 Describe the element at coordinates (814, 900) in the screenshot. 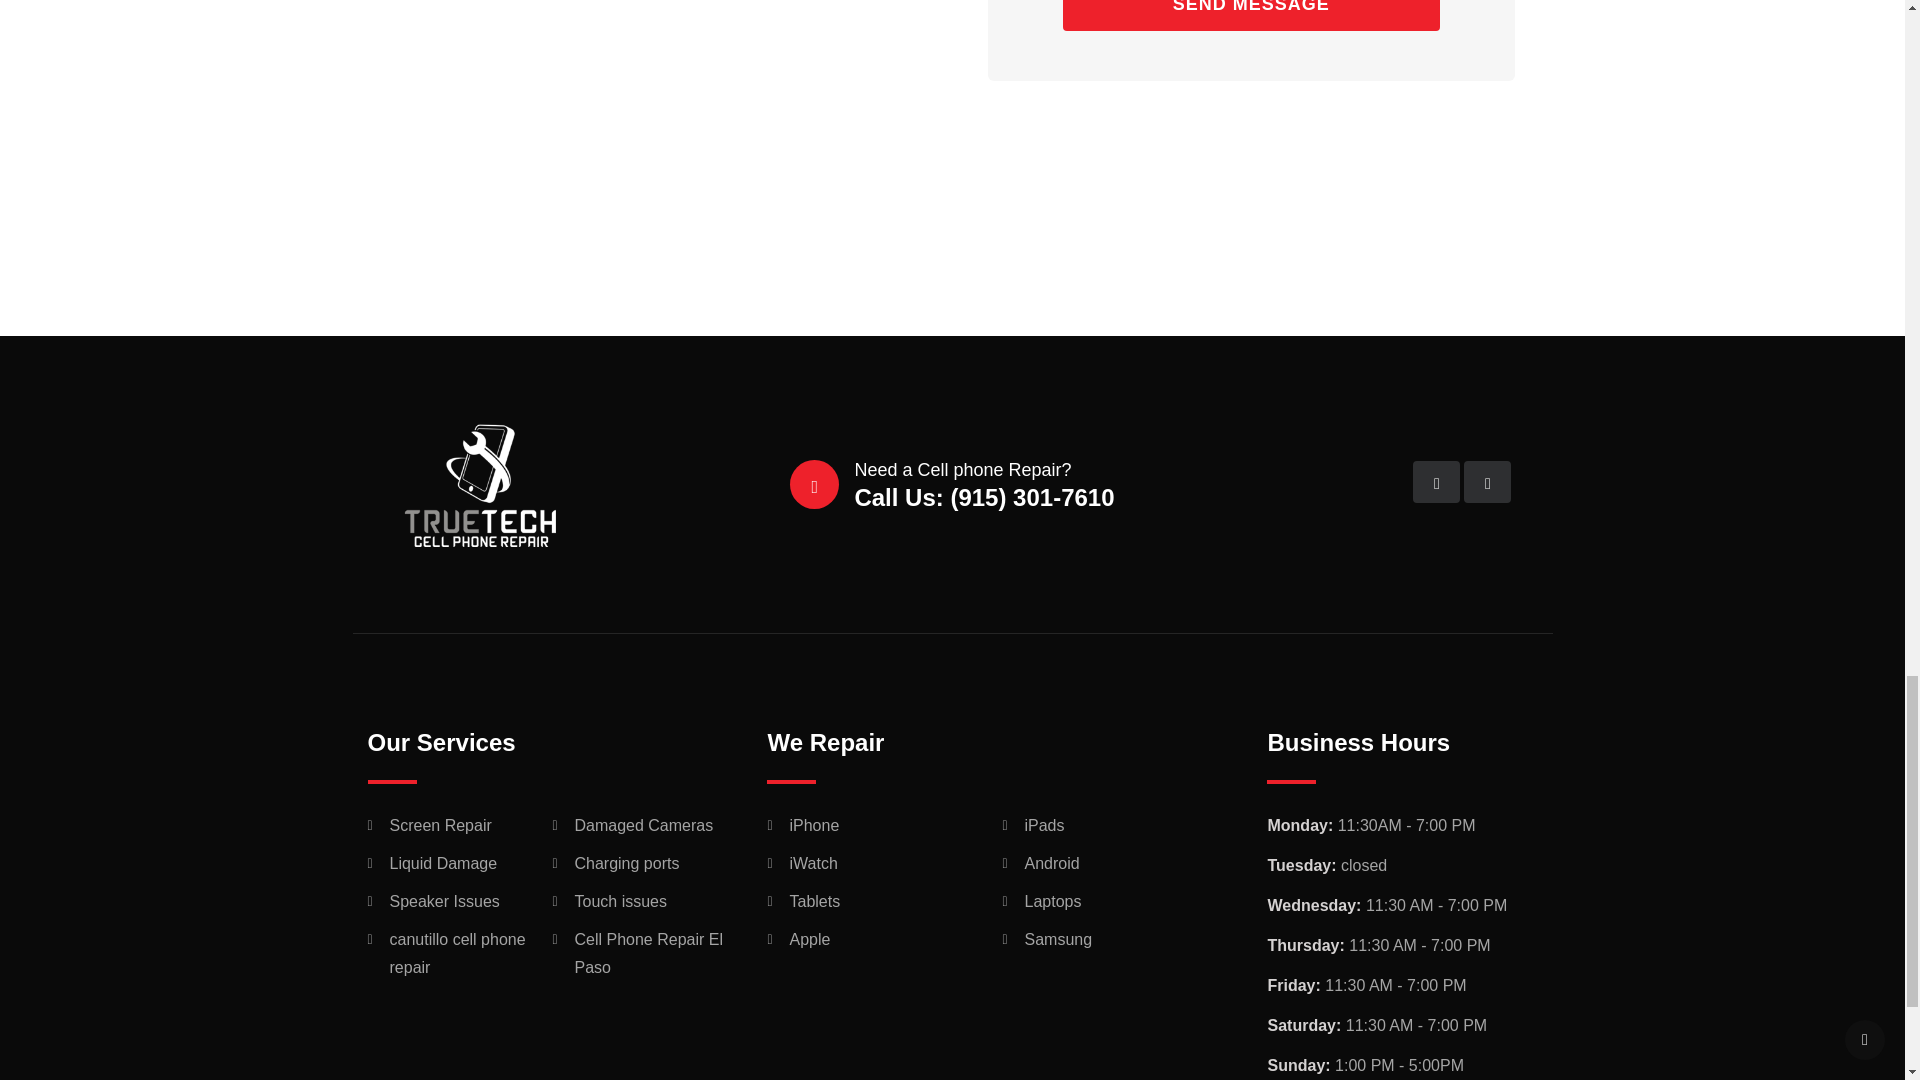

I see `Tablets` at that location.